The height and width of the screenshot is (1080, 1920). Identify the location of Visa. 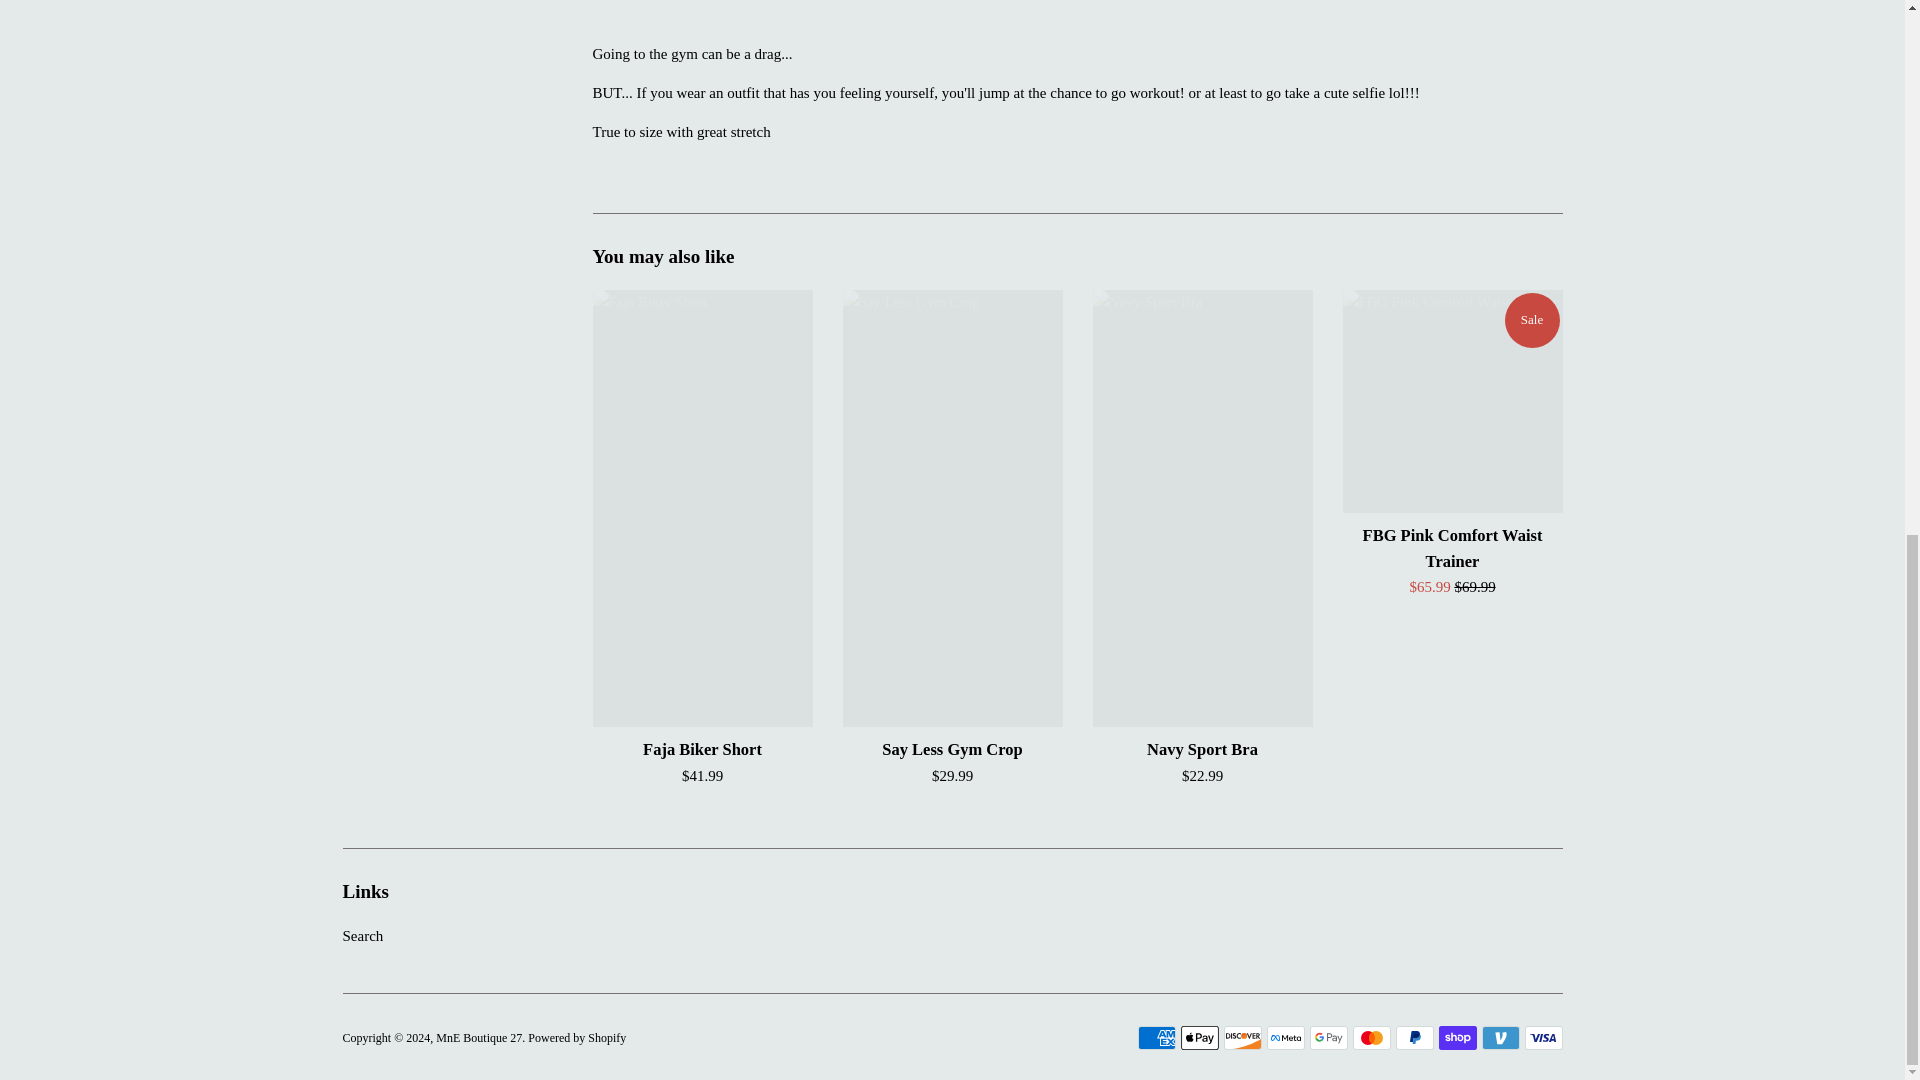
(1543, 1038).